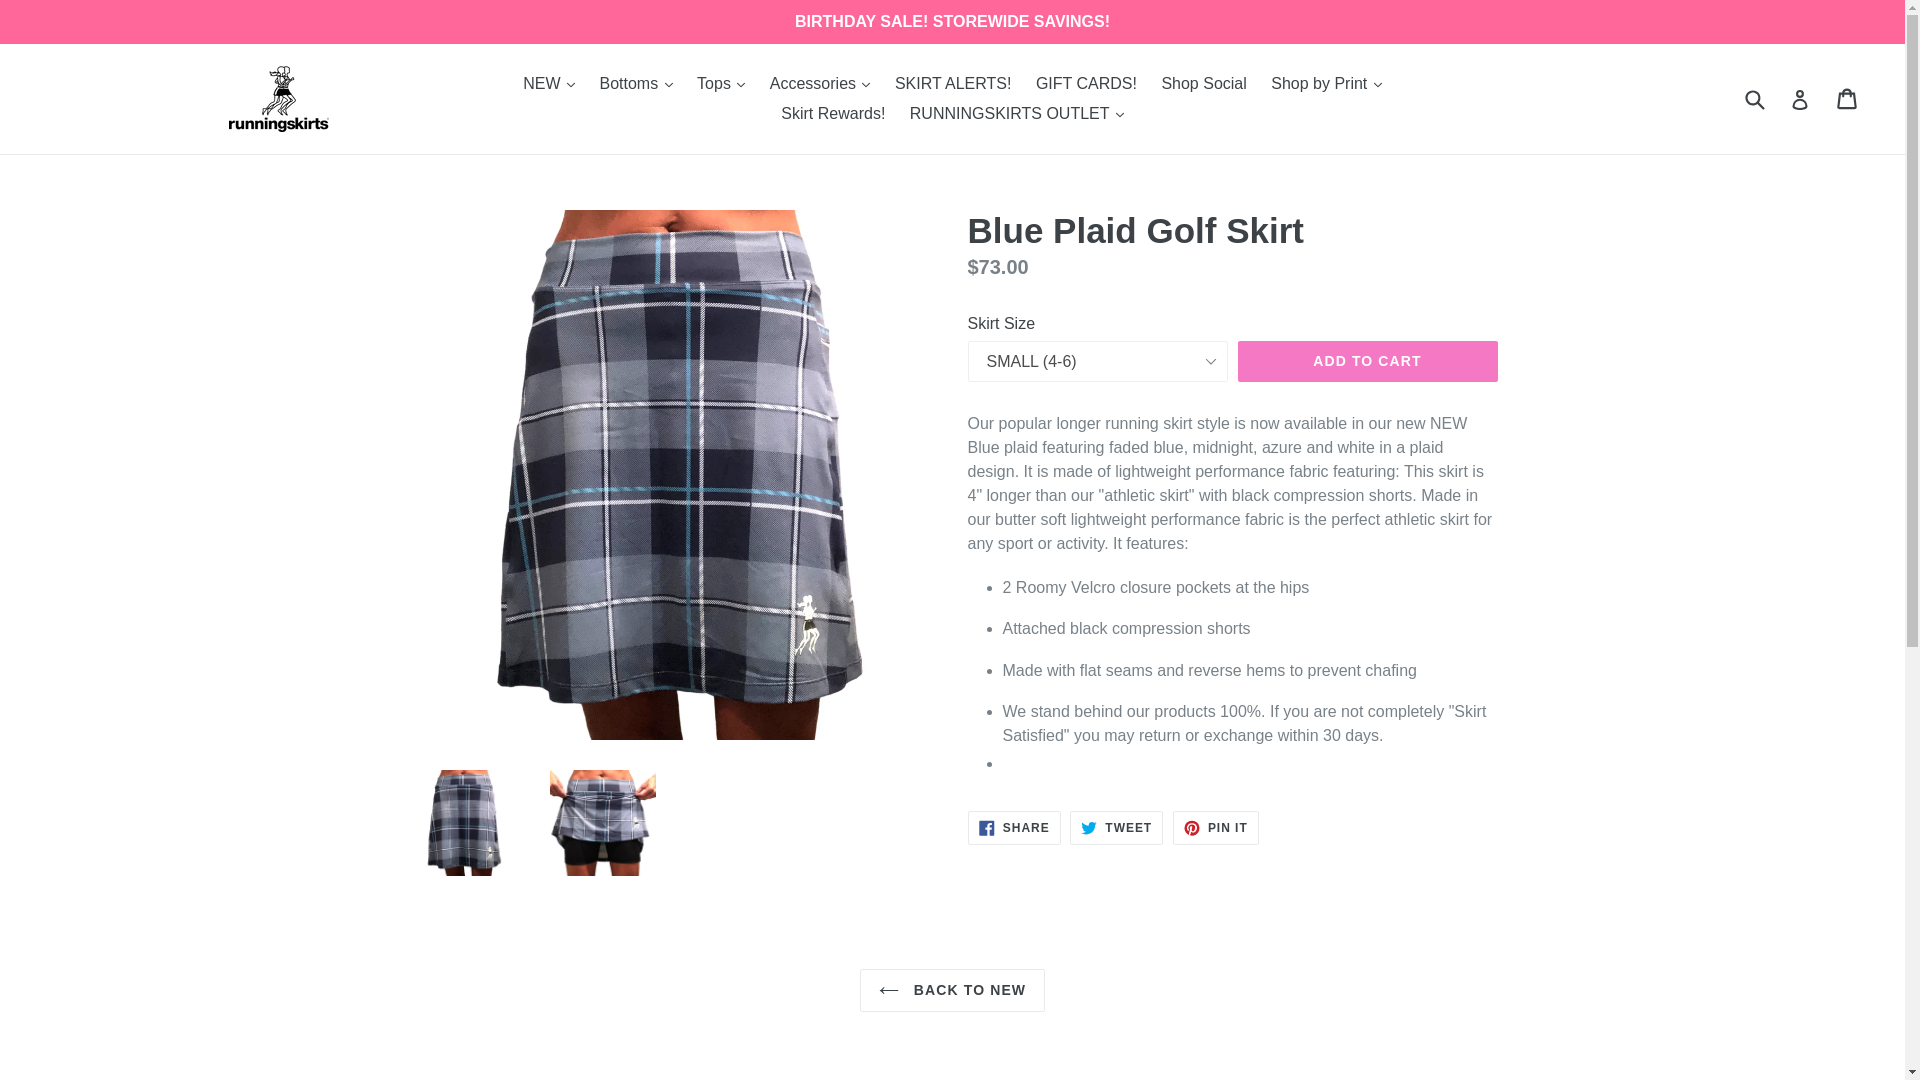 The height and width of the screenshot is (1080, 1920). I want to click on Share on Facebook, so click(1014, 828).